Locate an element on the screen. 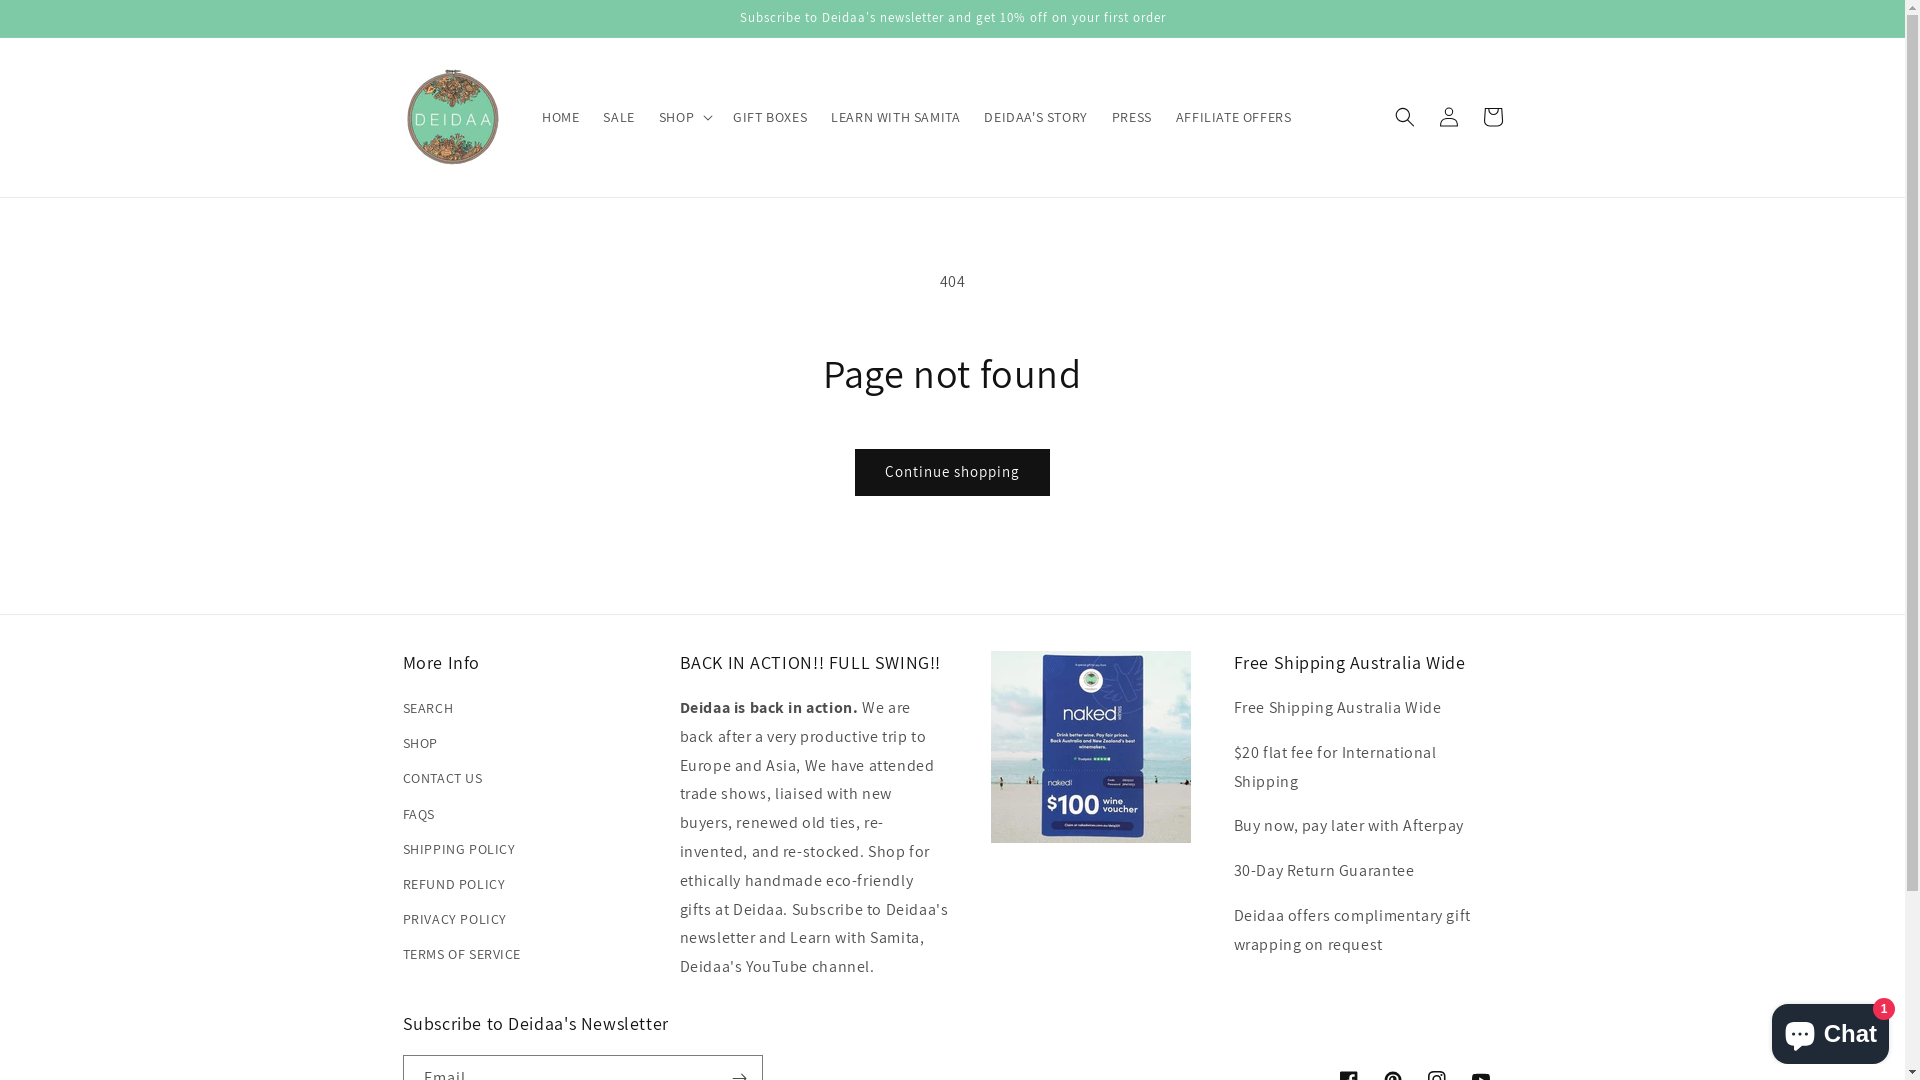  GIFT BOXES is located at coordinates (770, 117).